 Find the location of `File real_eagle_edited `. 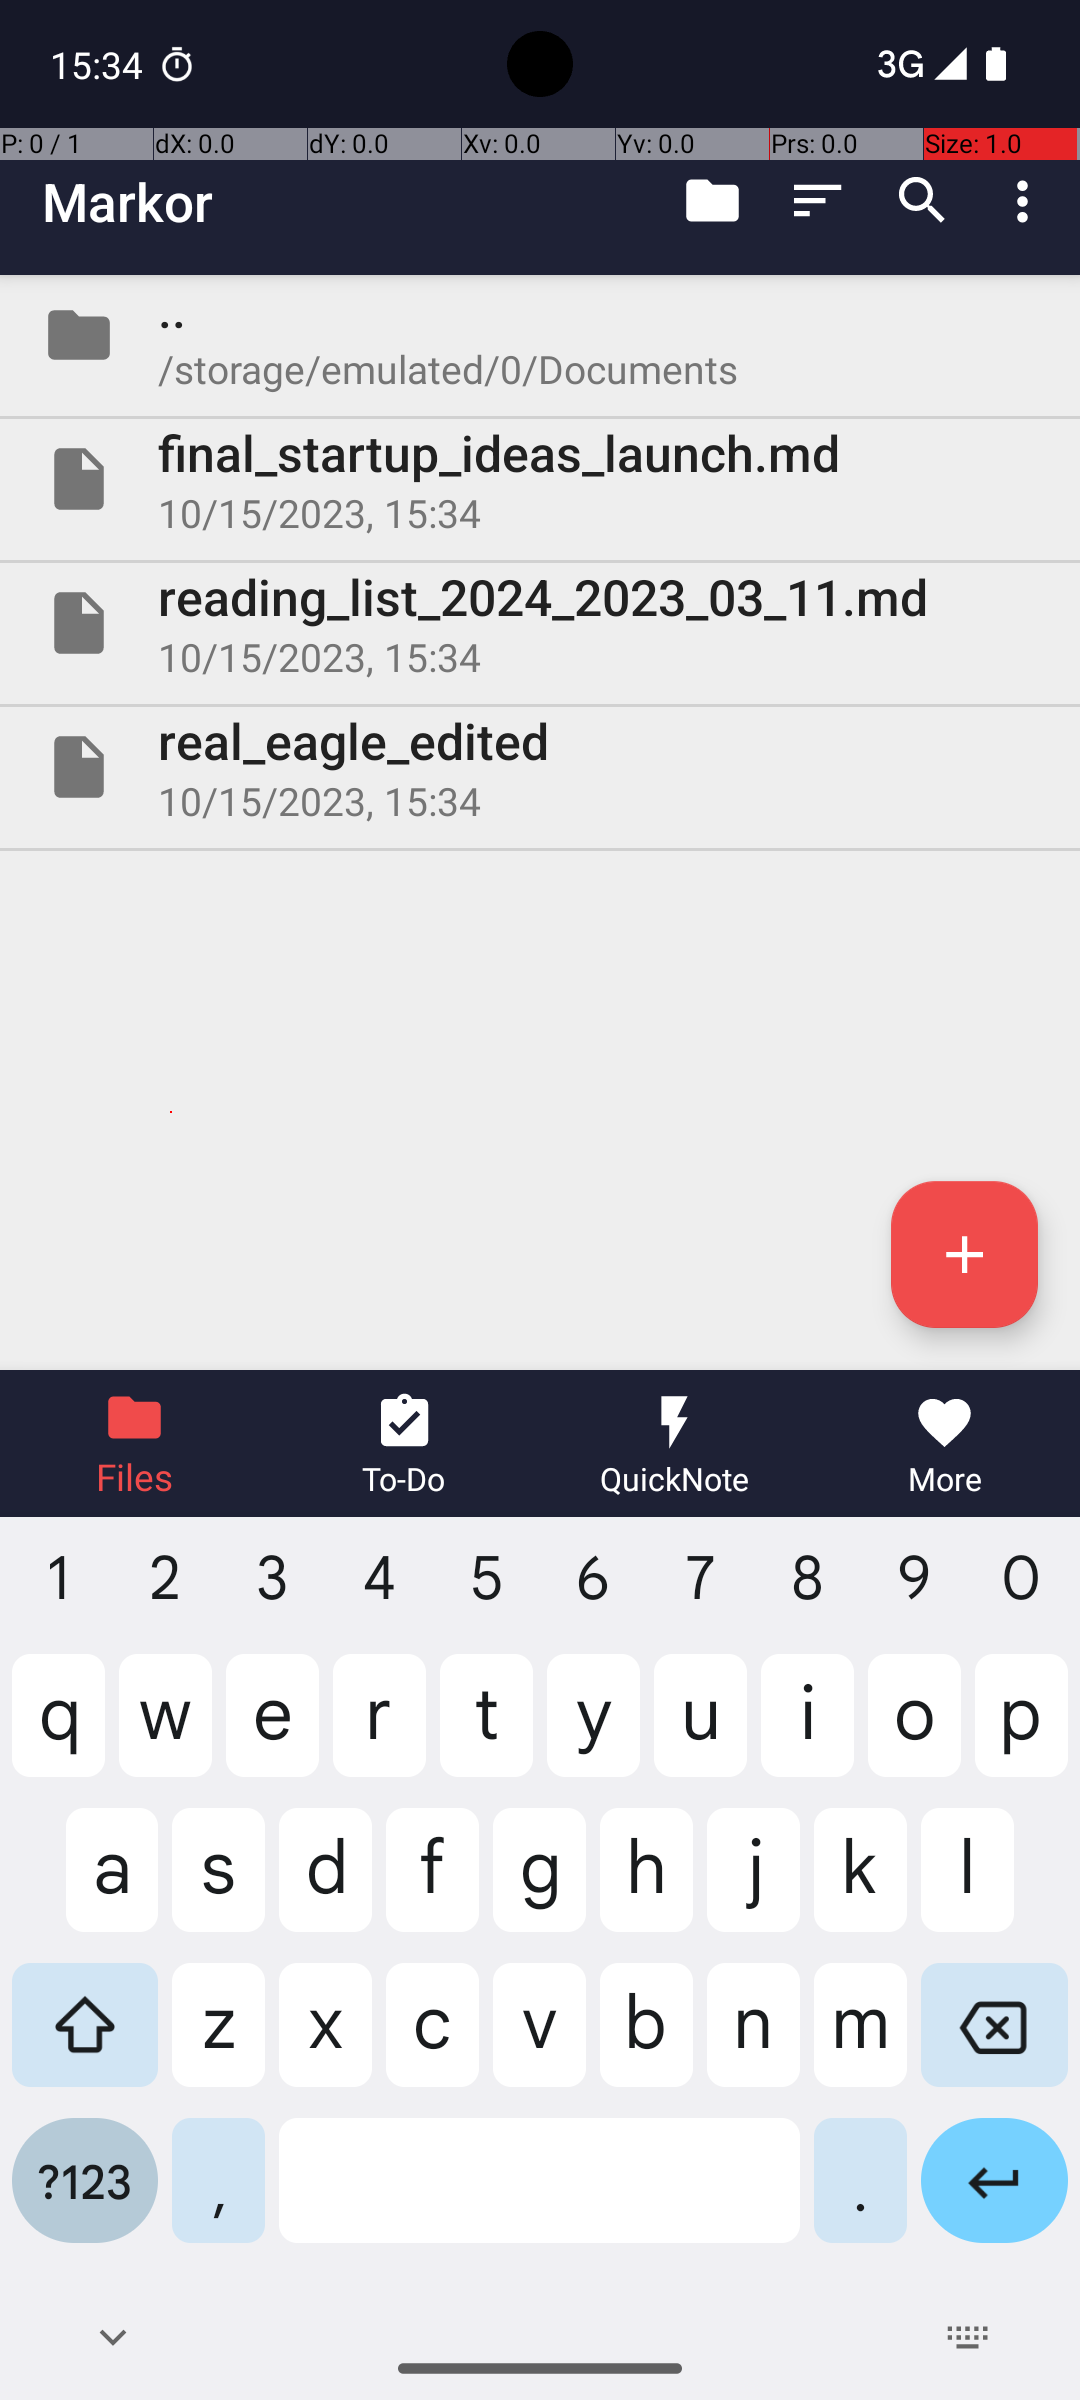

File real_eagle_edited  is located at coordinates (540, 766).